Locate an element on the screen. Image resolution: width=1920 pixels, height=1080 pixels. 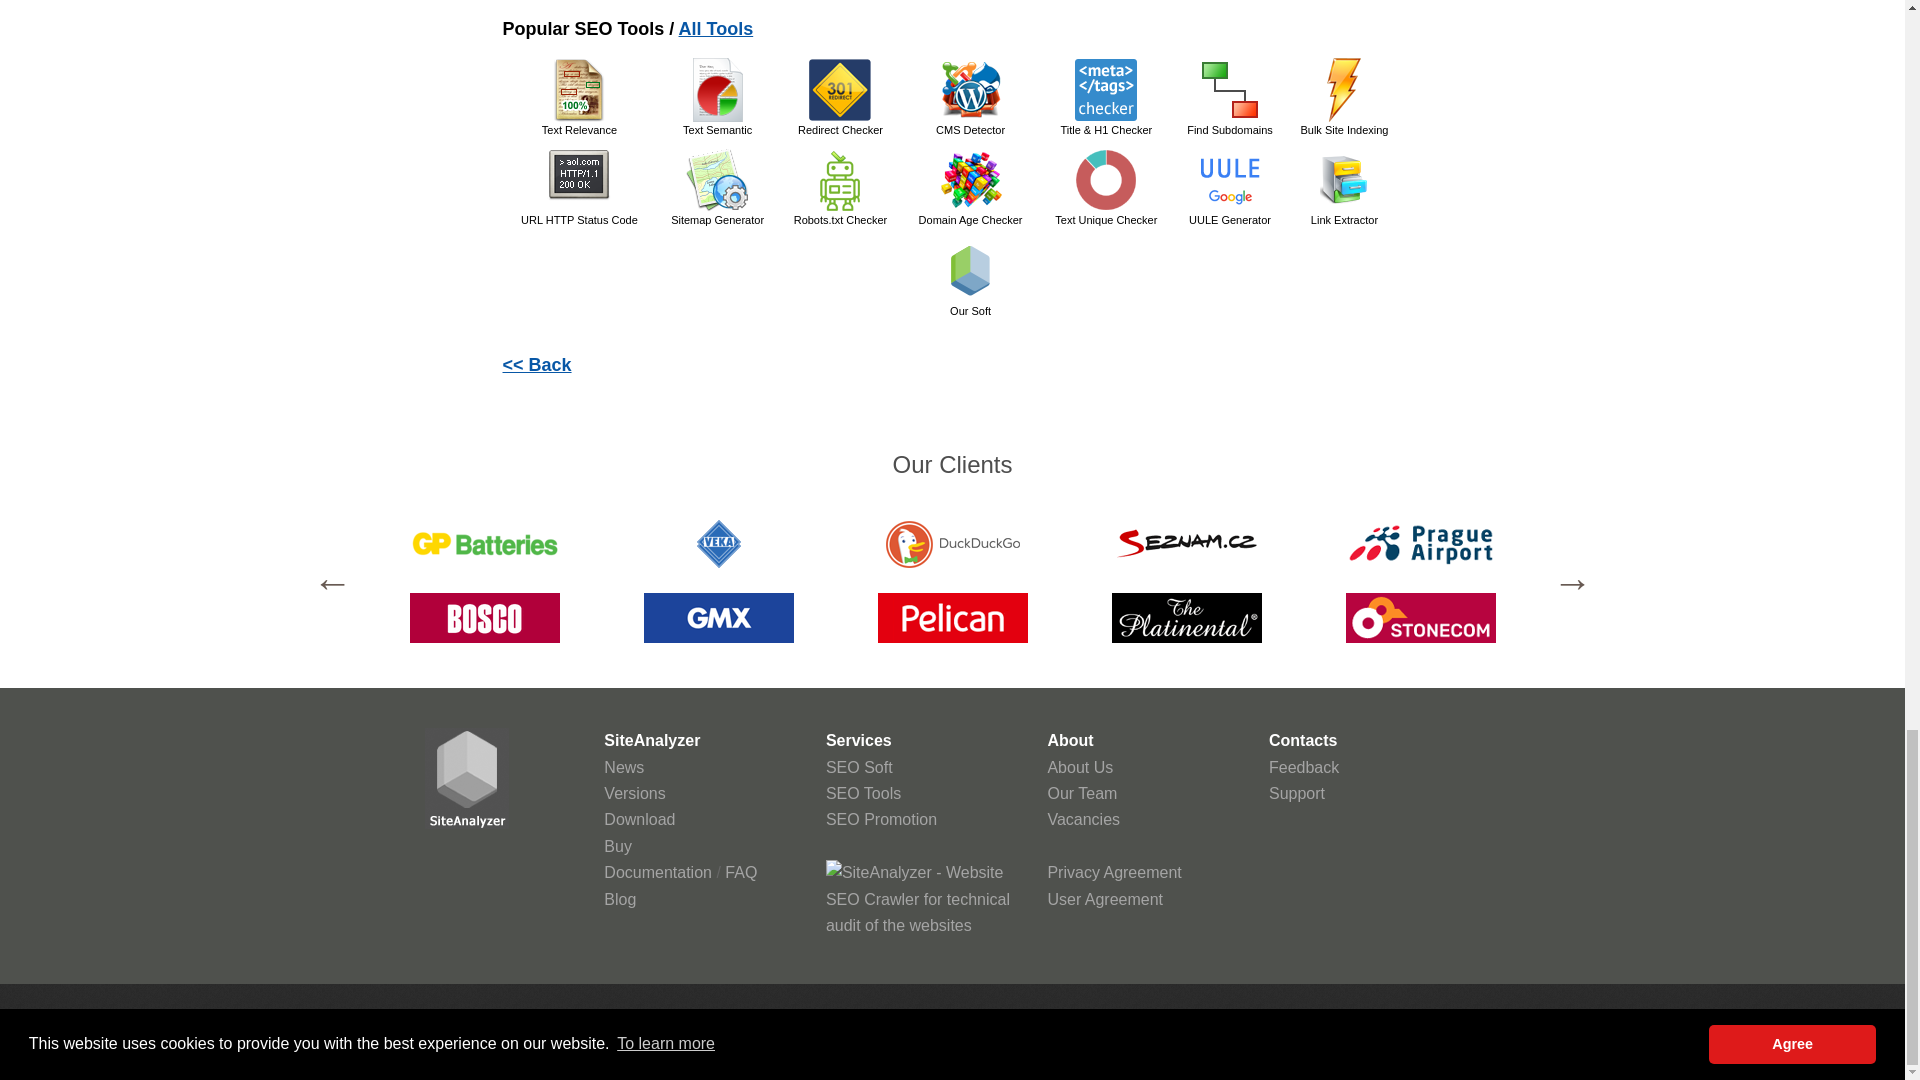
Find Subdomains is located at coordinates (1230, 90).